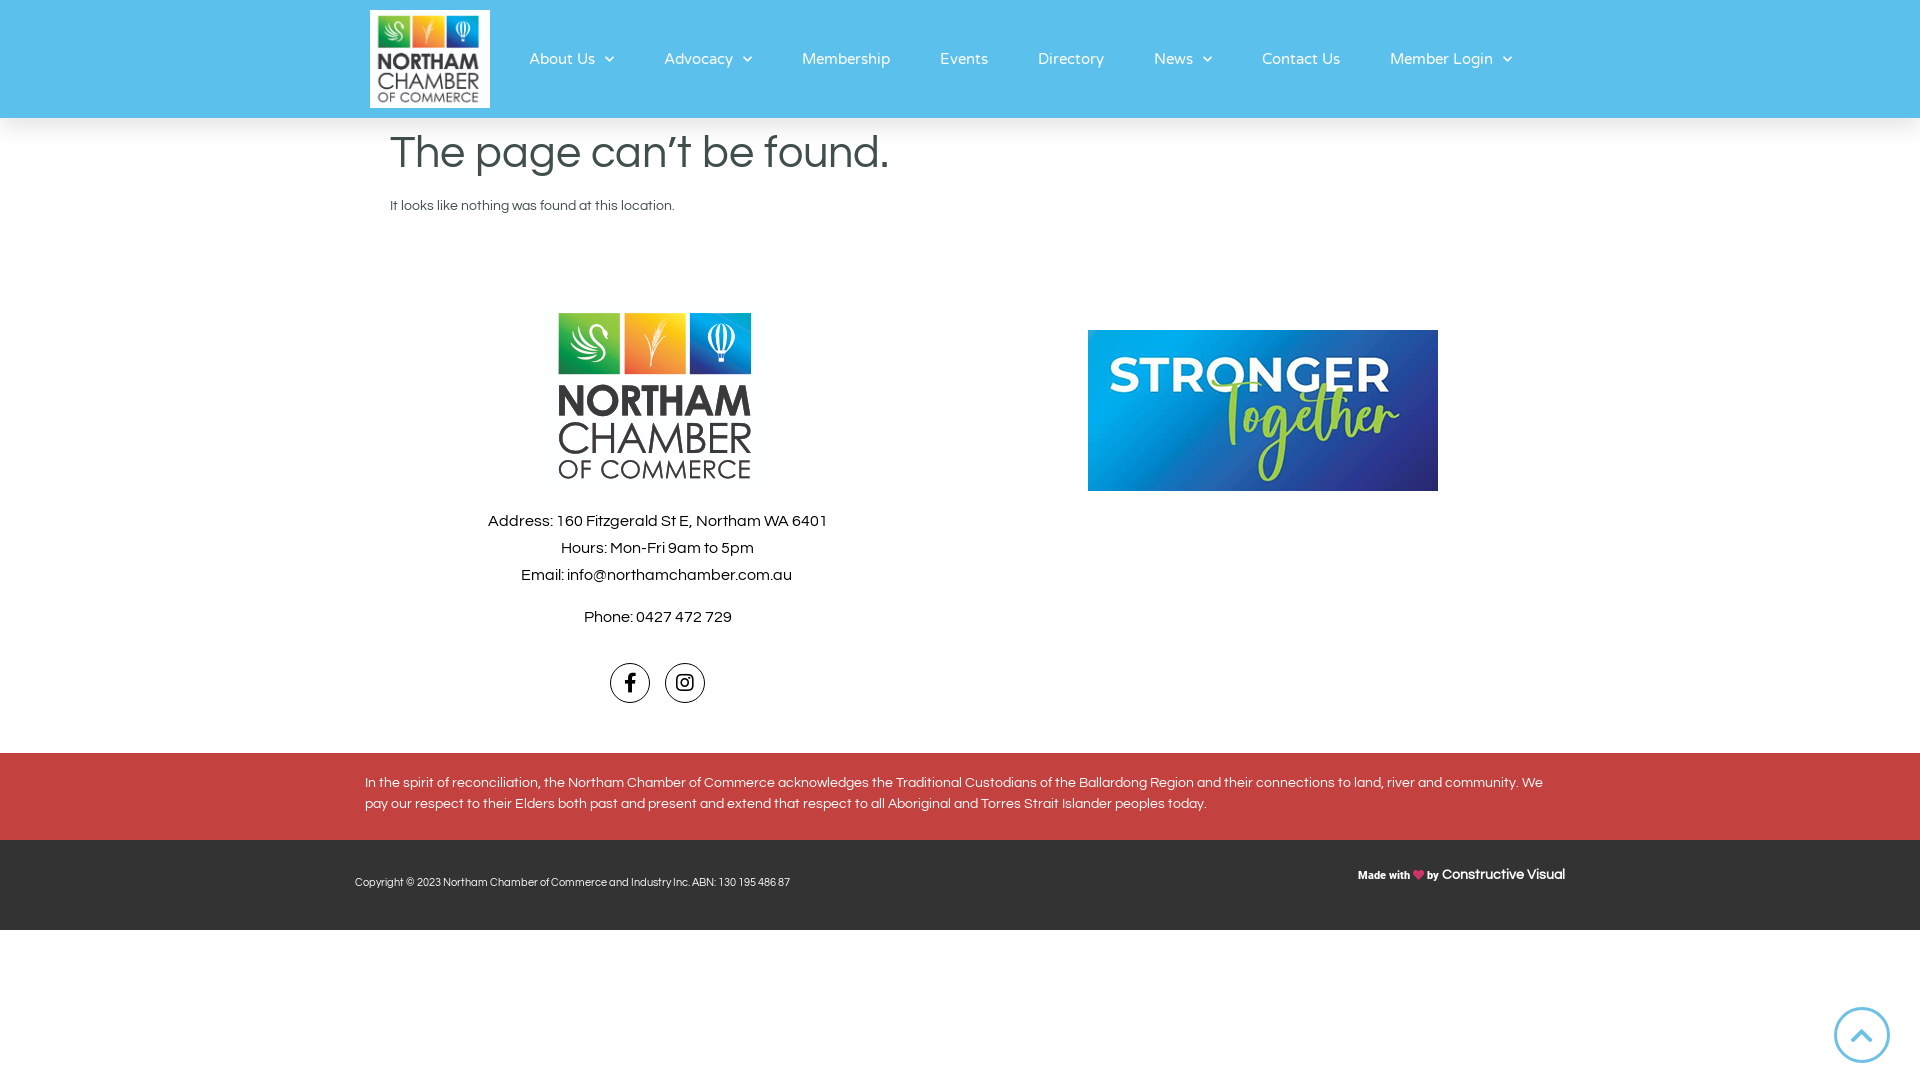 Image resolution: width=1920 pixels, height=1080 pixels. I want to click on Contact Us, so click(1301, 59).